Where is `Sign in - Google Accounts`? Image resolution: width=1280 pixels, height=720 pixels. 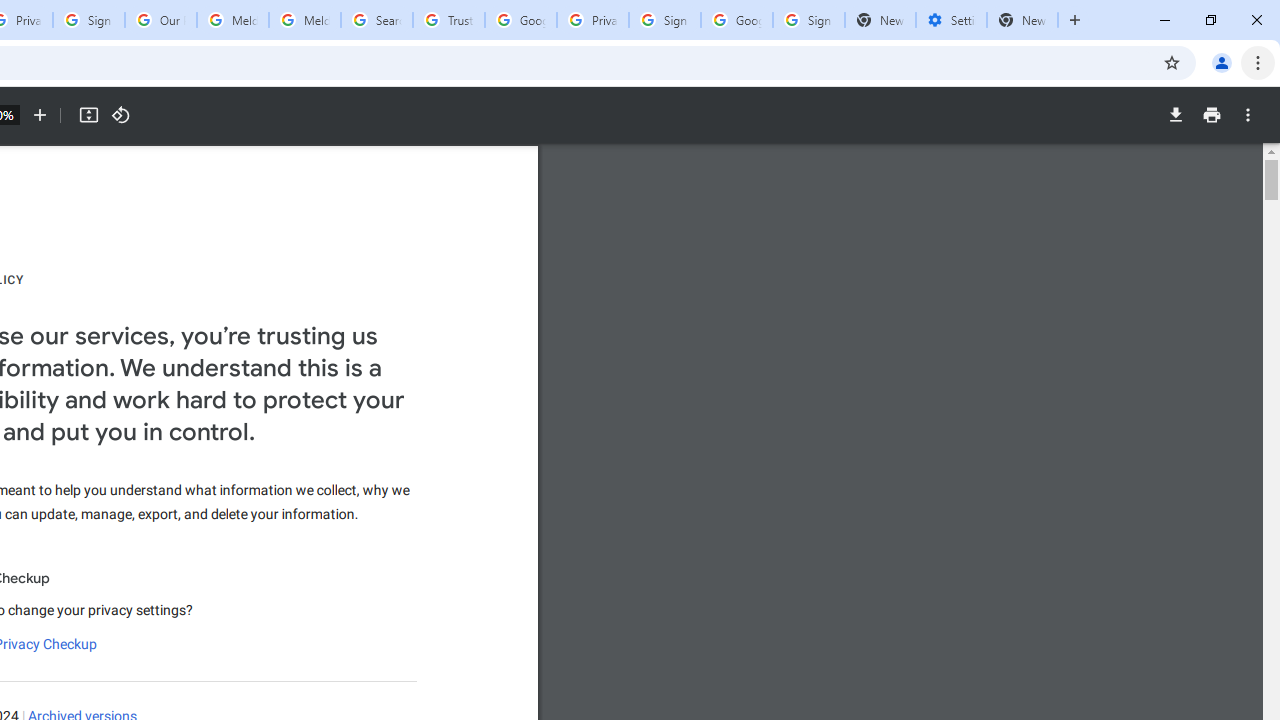 Sign in - Google Accounts is located at coordinates (88, 20).